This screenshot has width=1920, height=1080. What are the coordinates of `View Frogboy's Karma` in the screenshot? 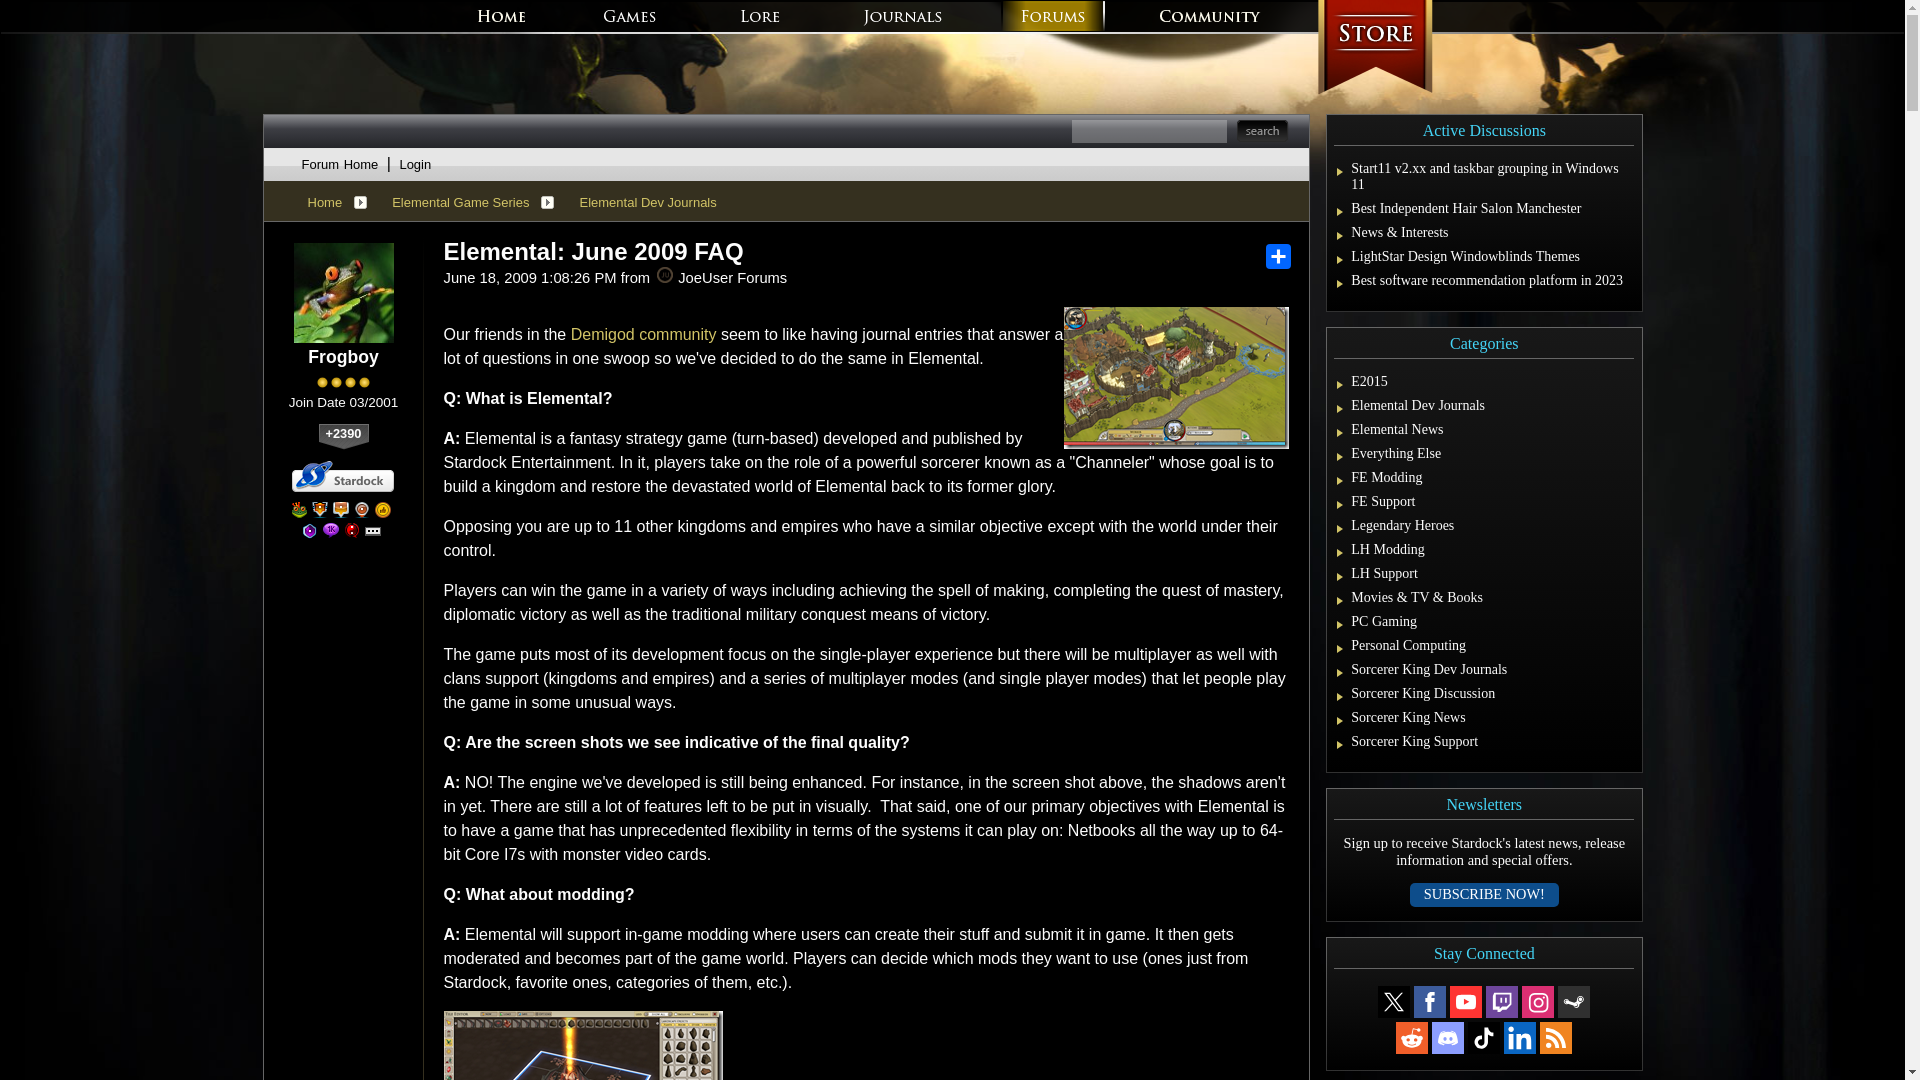 It's located at (343, 437).